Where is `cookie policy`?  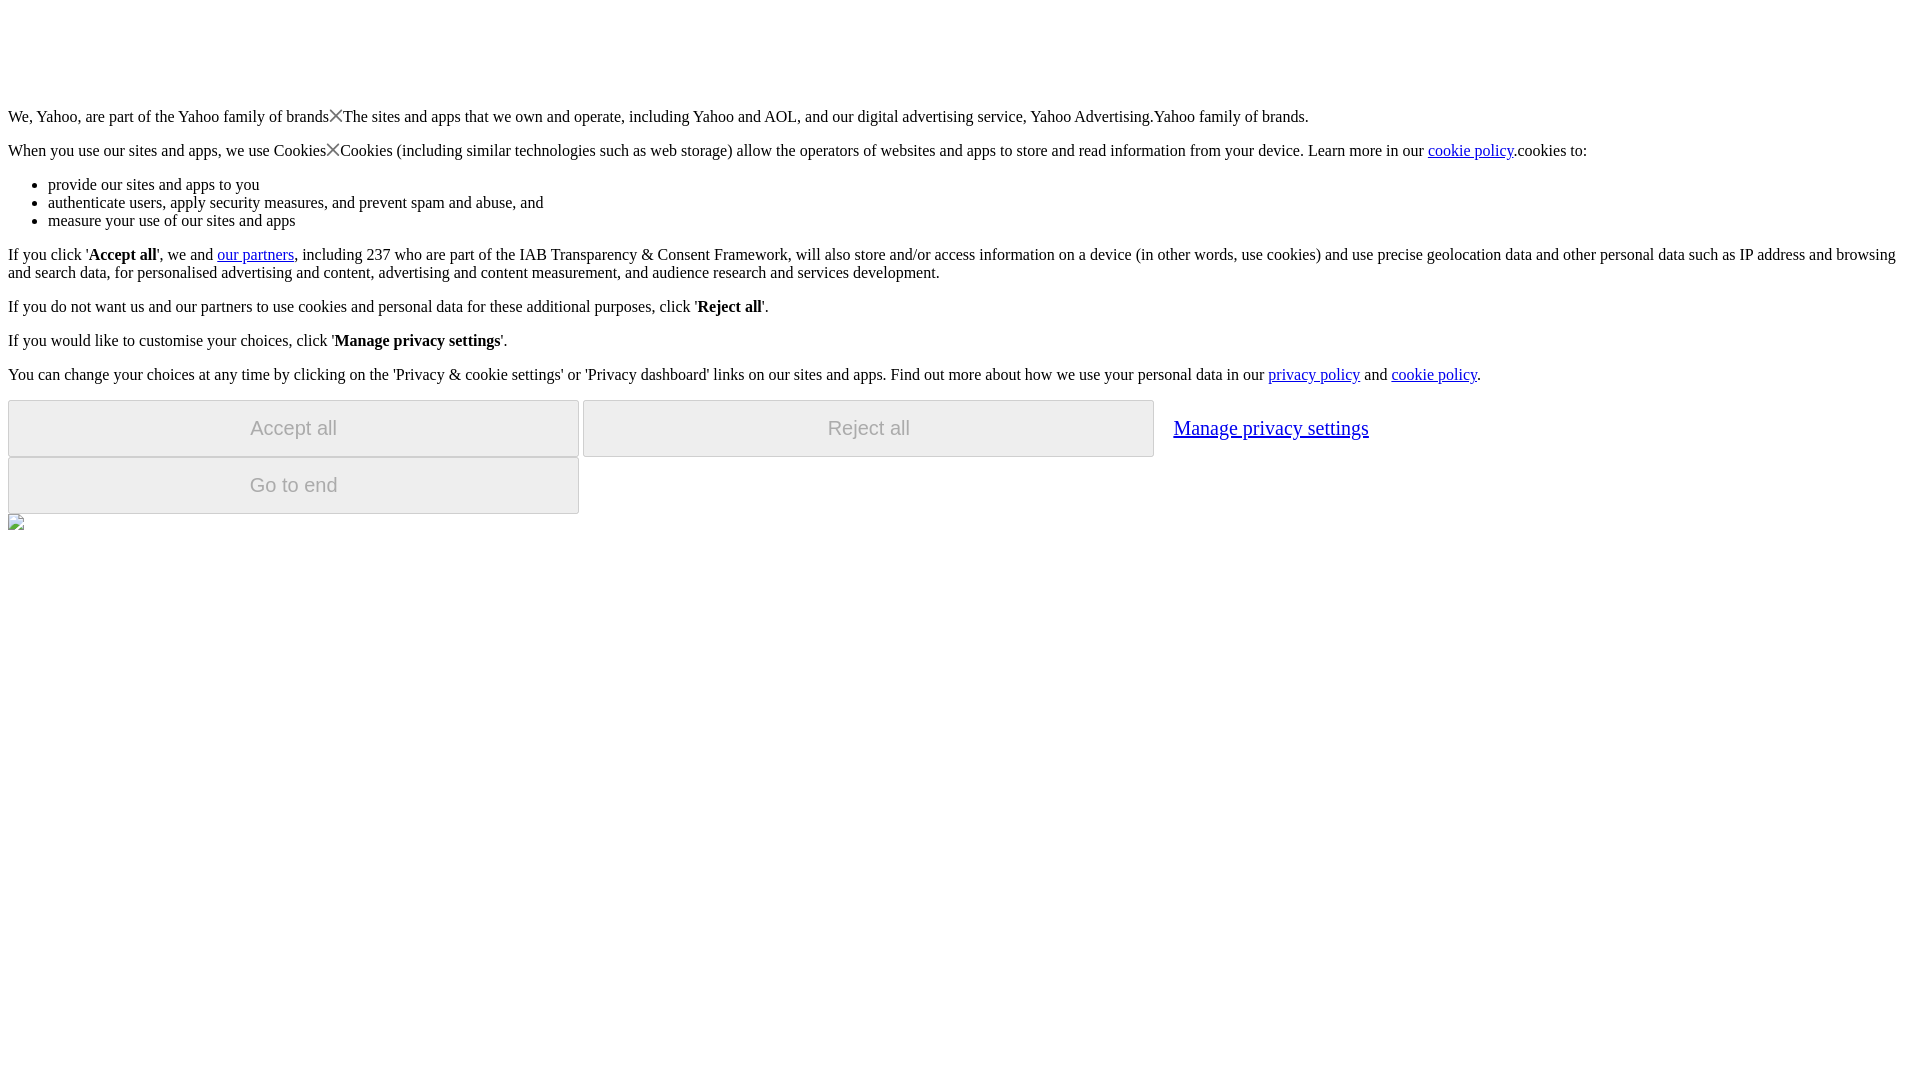
cookie policy is located at coordinates (1471, 150).